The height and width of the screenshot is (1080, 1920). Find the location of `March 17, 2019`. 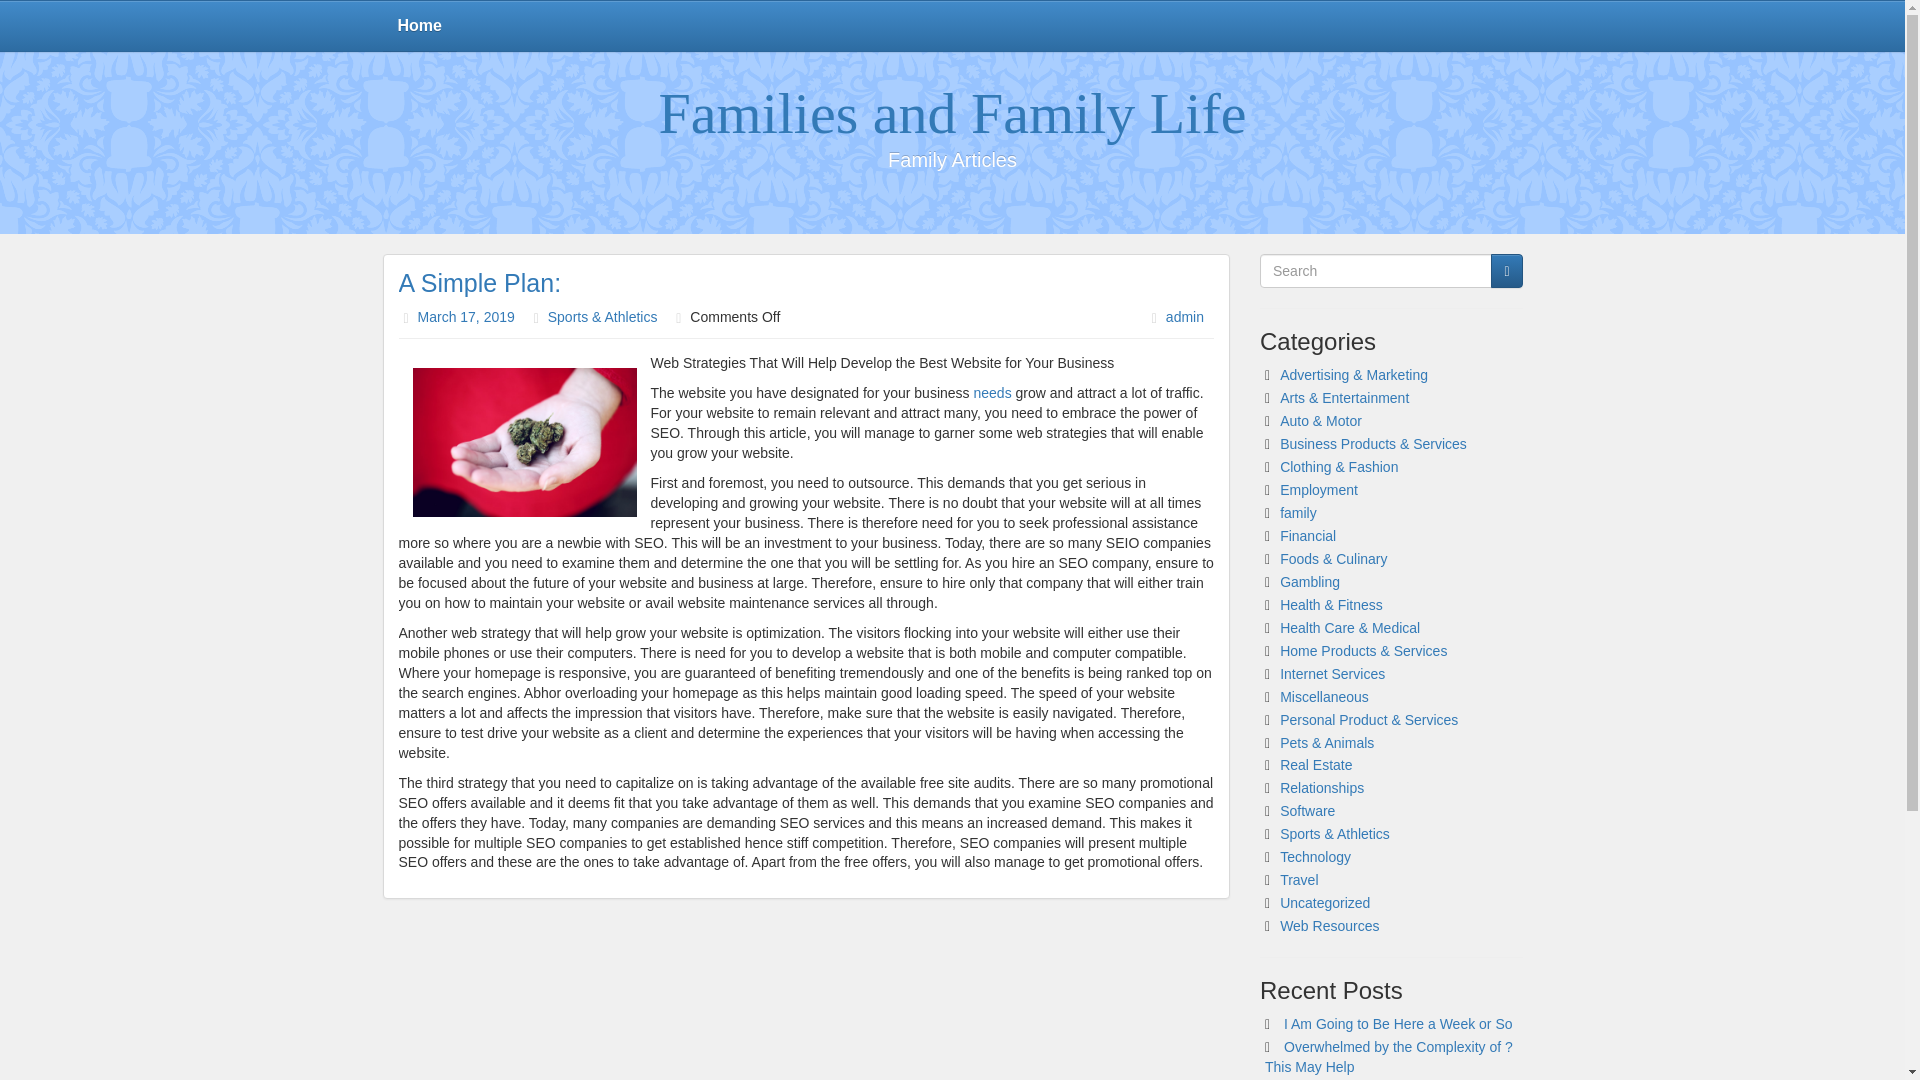

March 17, 2019 is located at coordinates (466, 316).